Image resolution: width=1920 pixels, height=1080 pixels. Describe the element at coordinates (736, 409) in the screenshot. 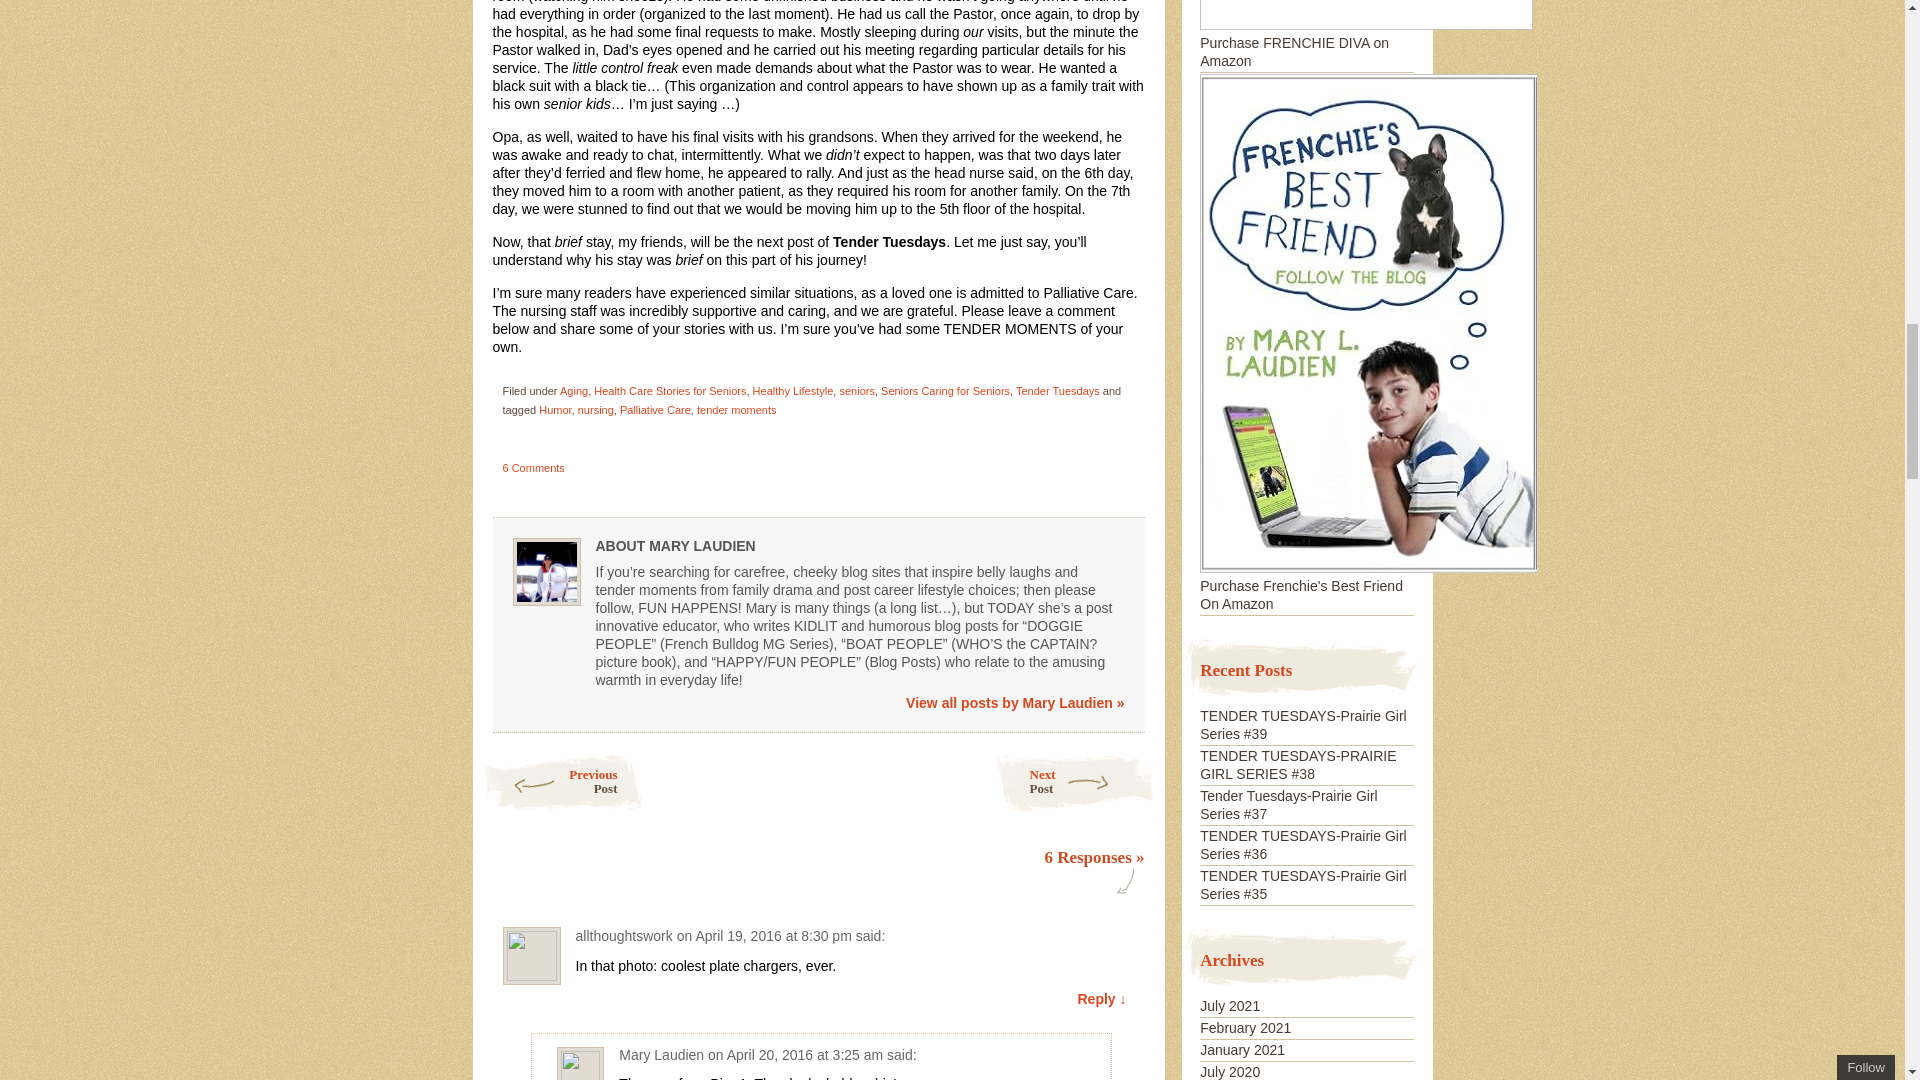

I see `tender moments` at that location.